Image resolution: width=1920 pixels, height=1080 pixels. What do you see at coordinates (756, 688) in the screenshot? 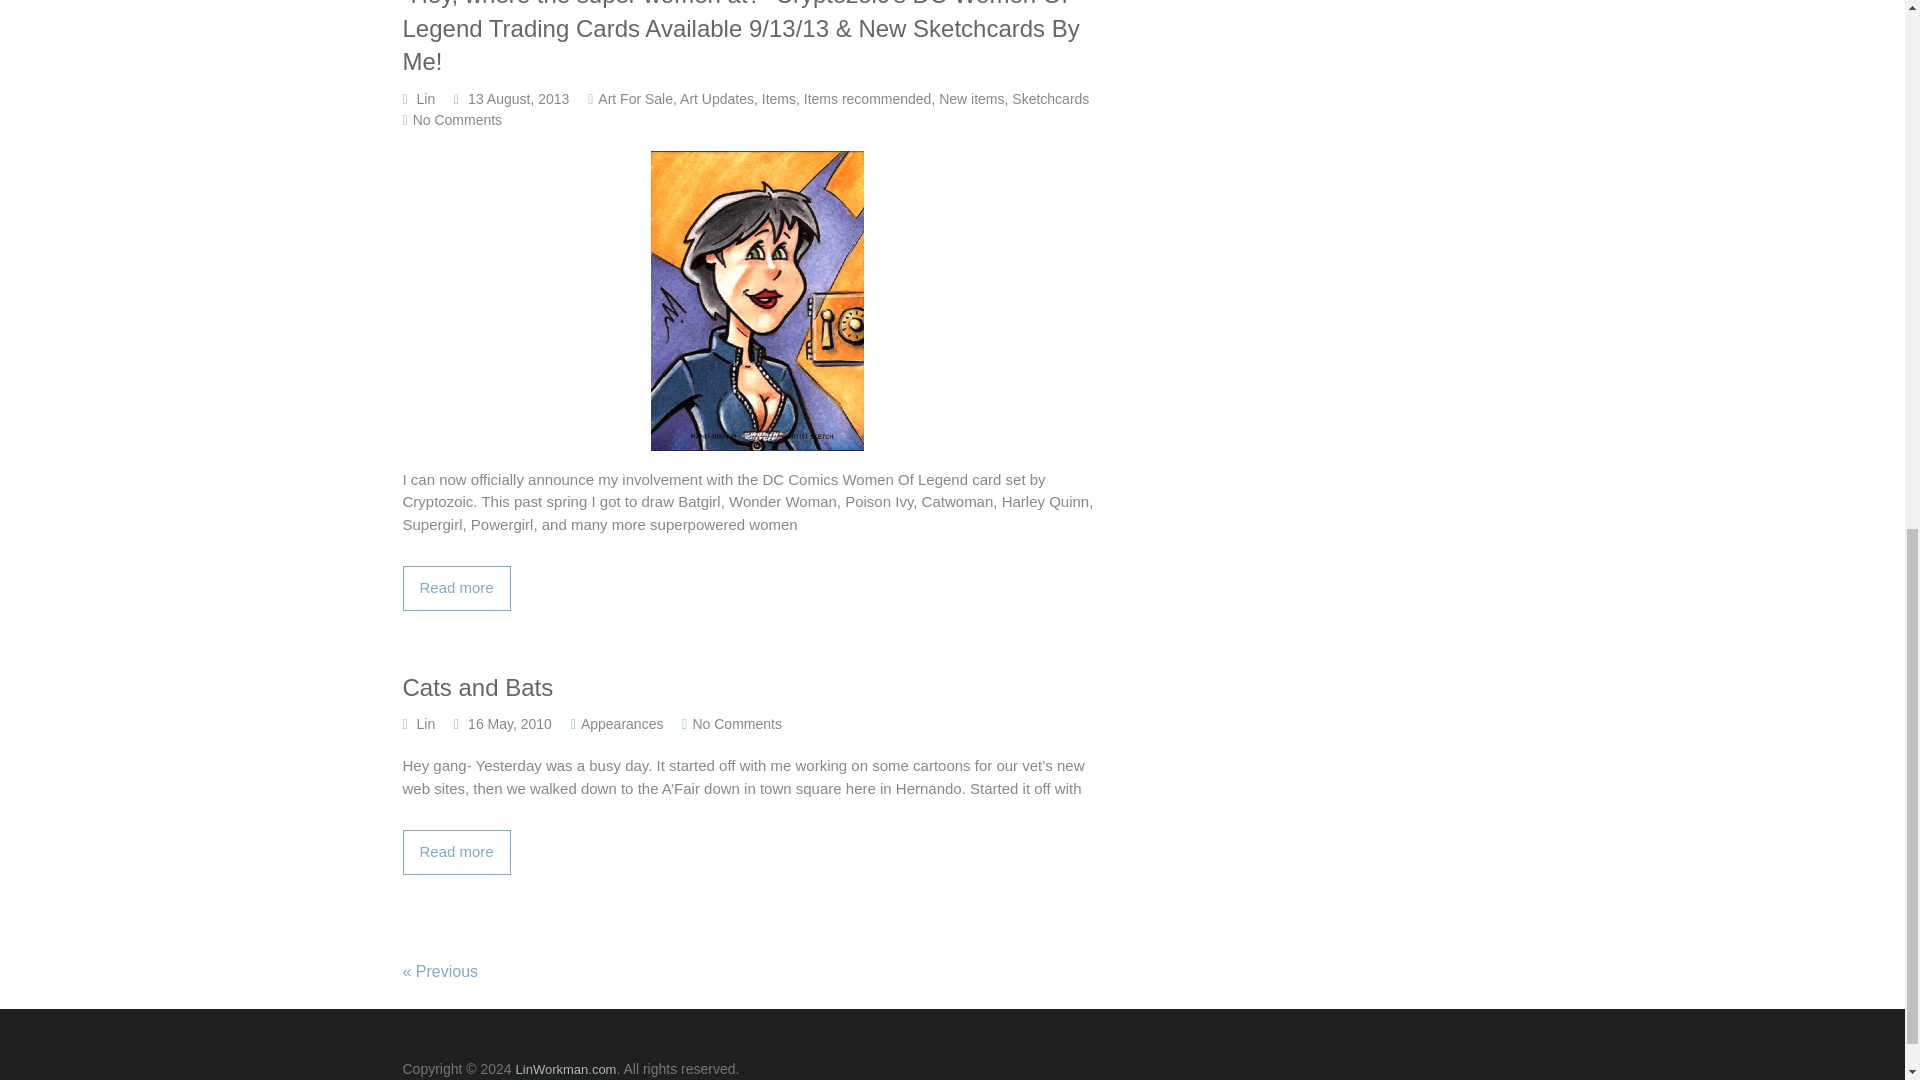
I see `Cats and Bats` at bounding box center [756, 688].